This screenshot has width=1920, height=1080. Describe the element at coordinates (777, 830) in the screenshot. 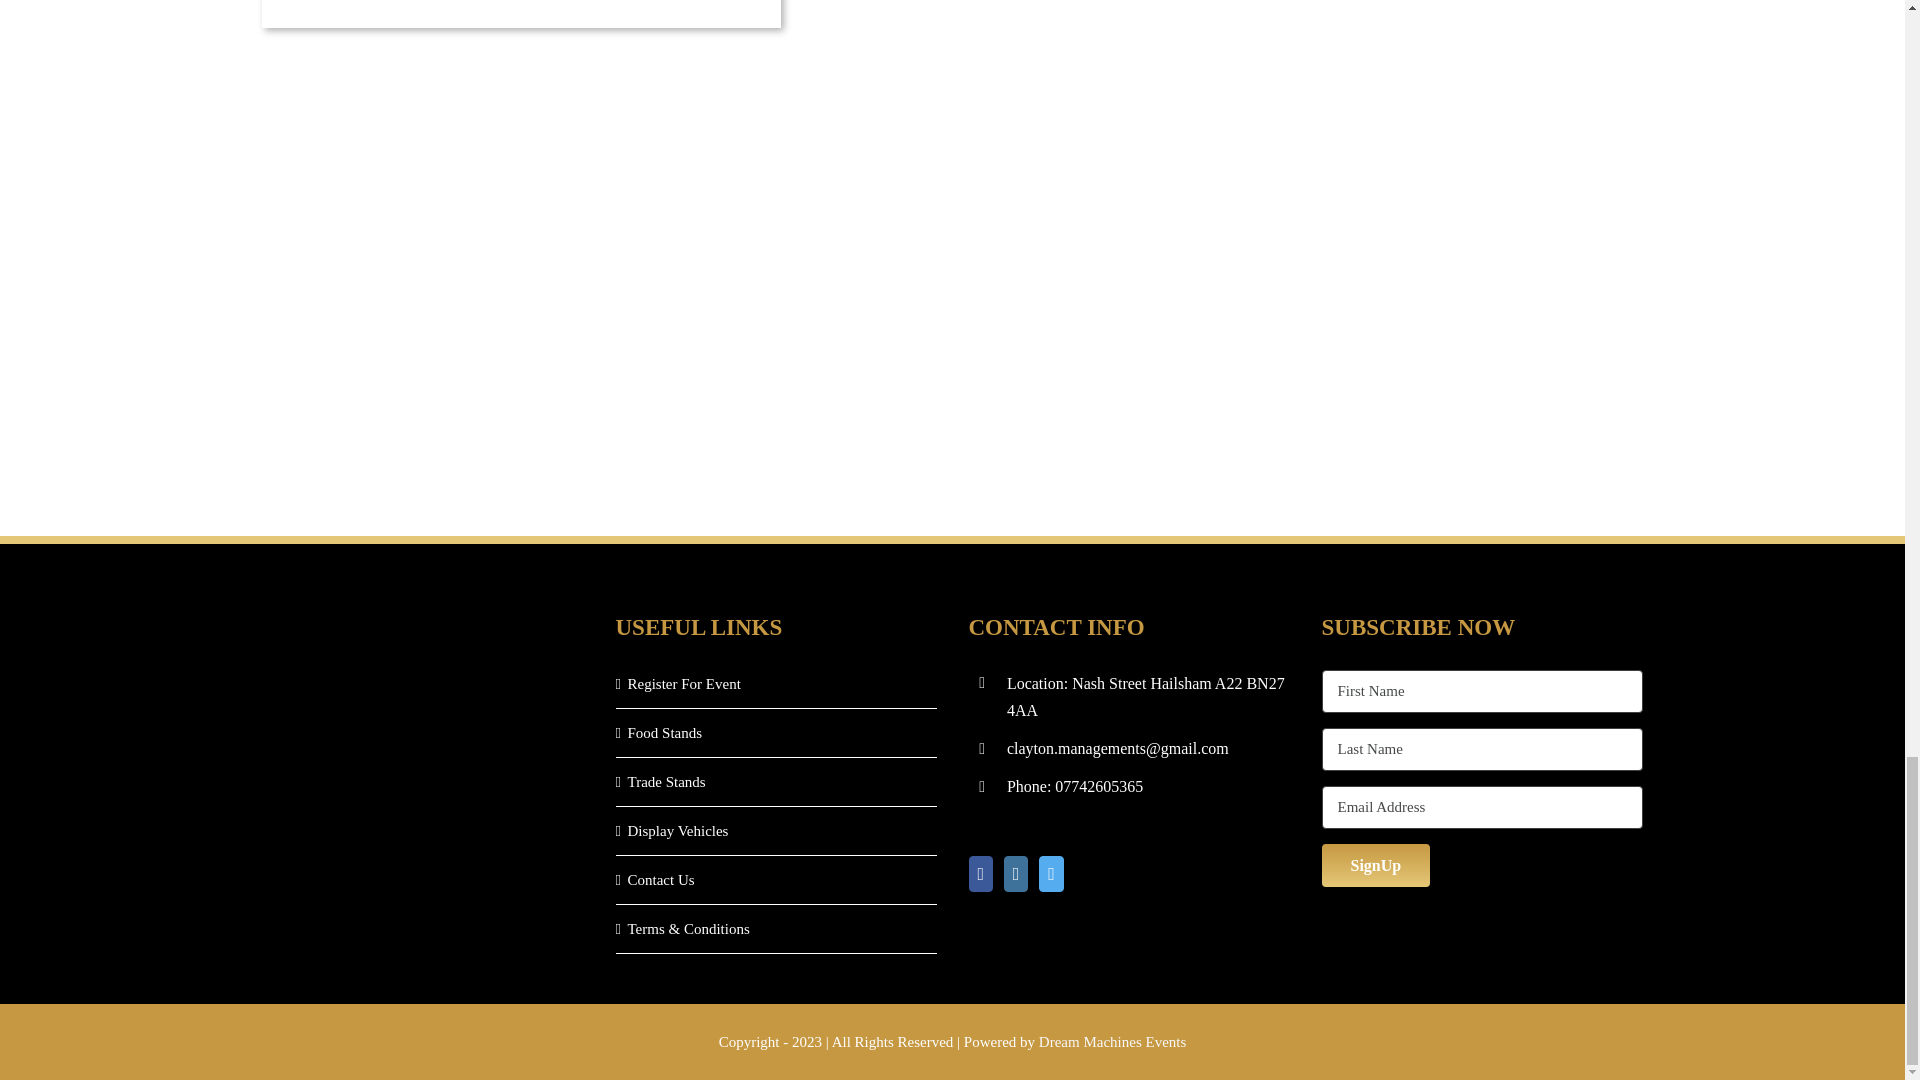

I see `Display Vehicles` at that location.